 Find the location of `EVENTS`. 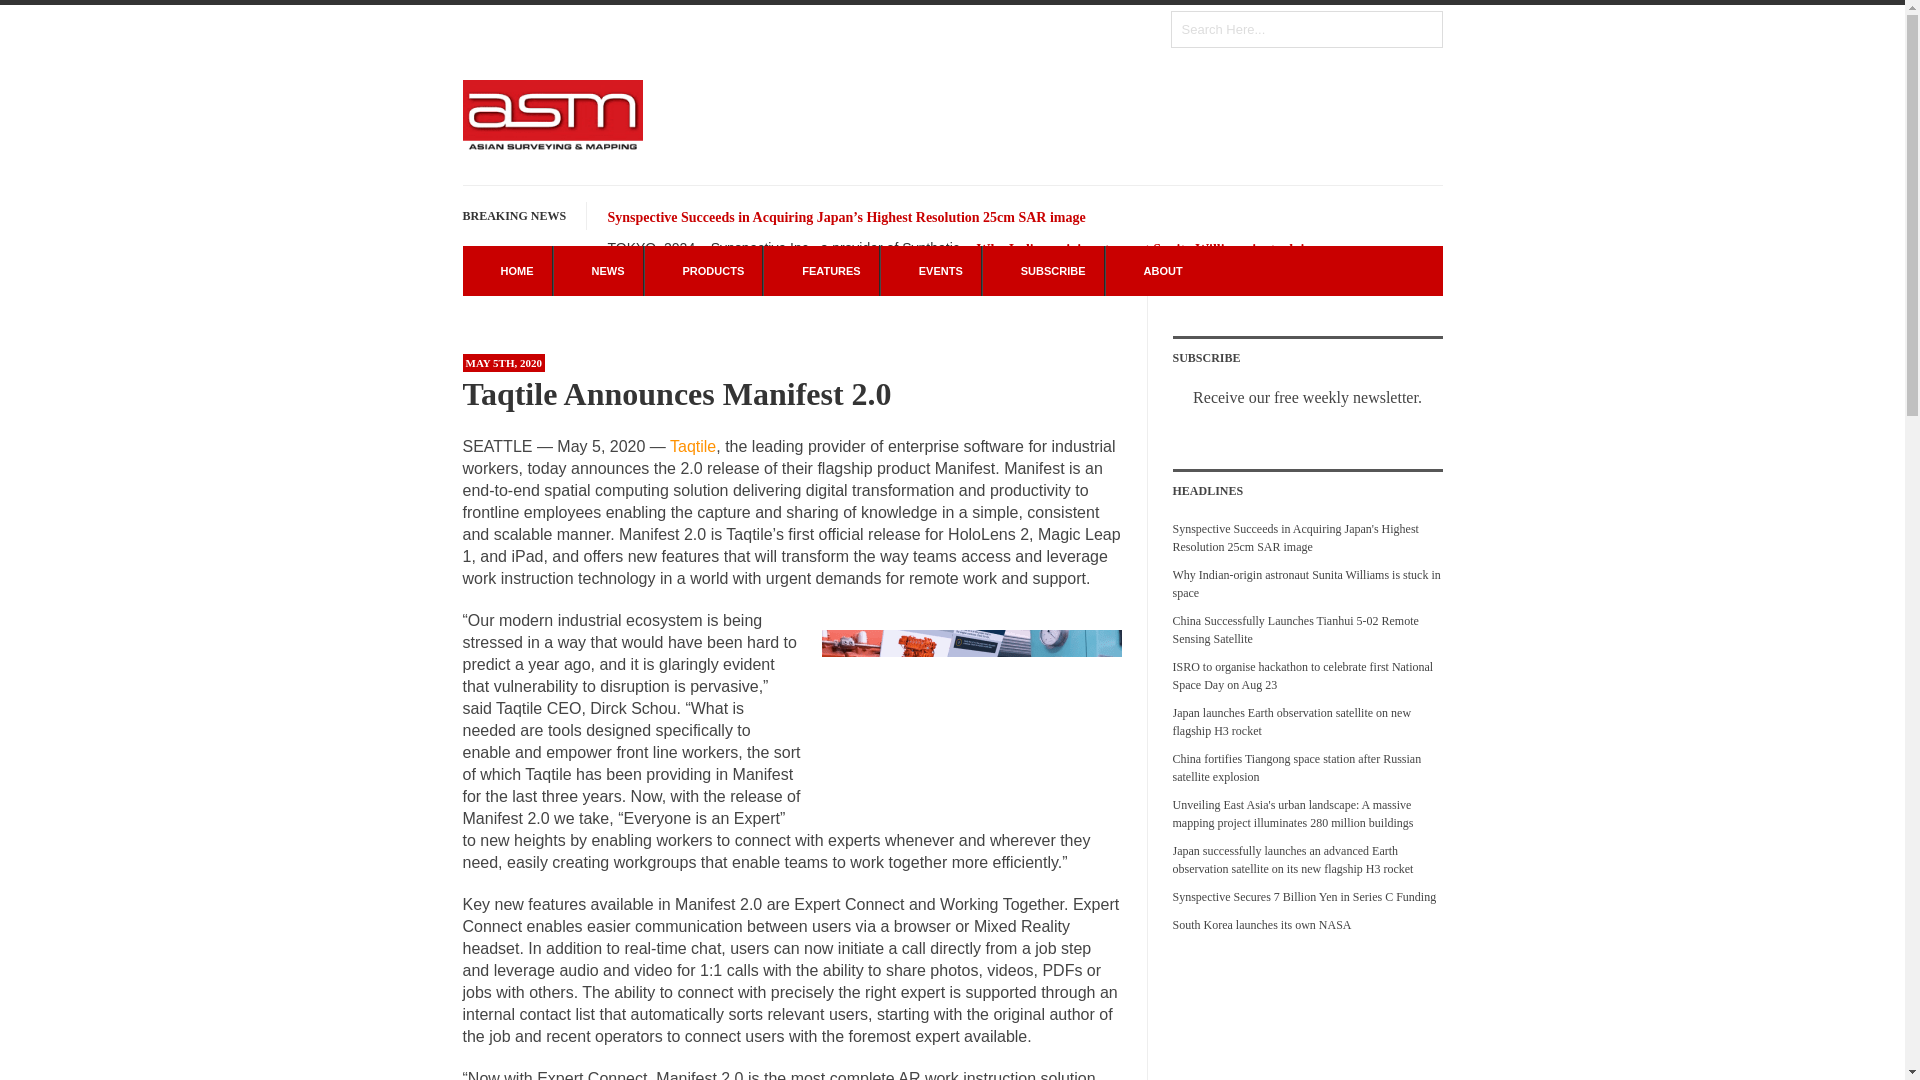

EVENTS is located at coordinates (930, 270).